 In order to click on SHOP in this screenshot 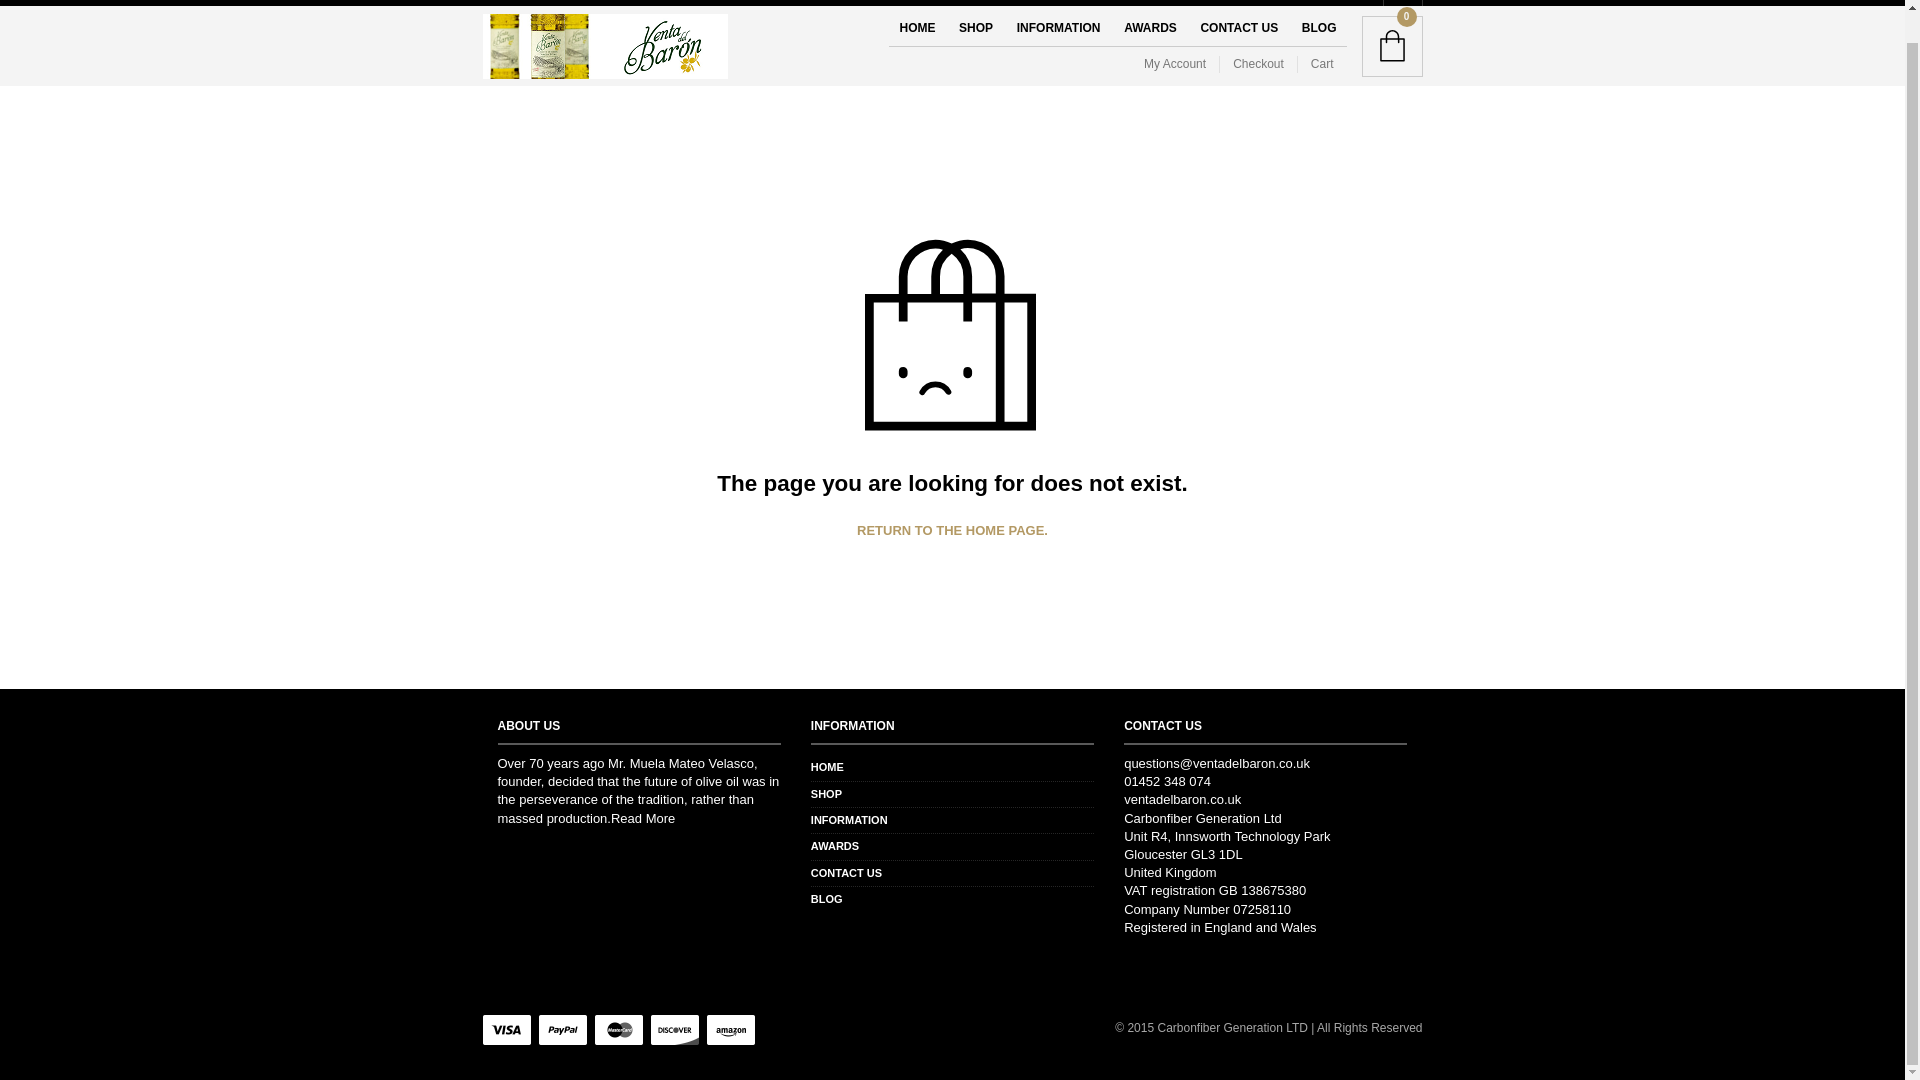, I will do `click(826, 794)`.